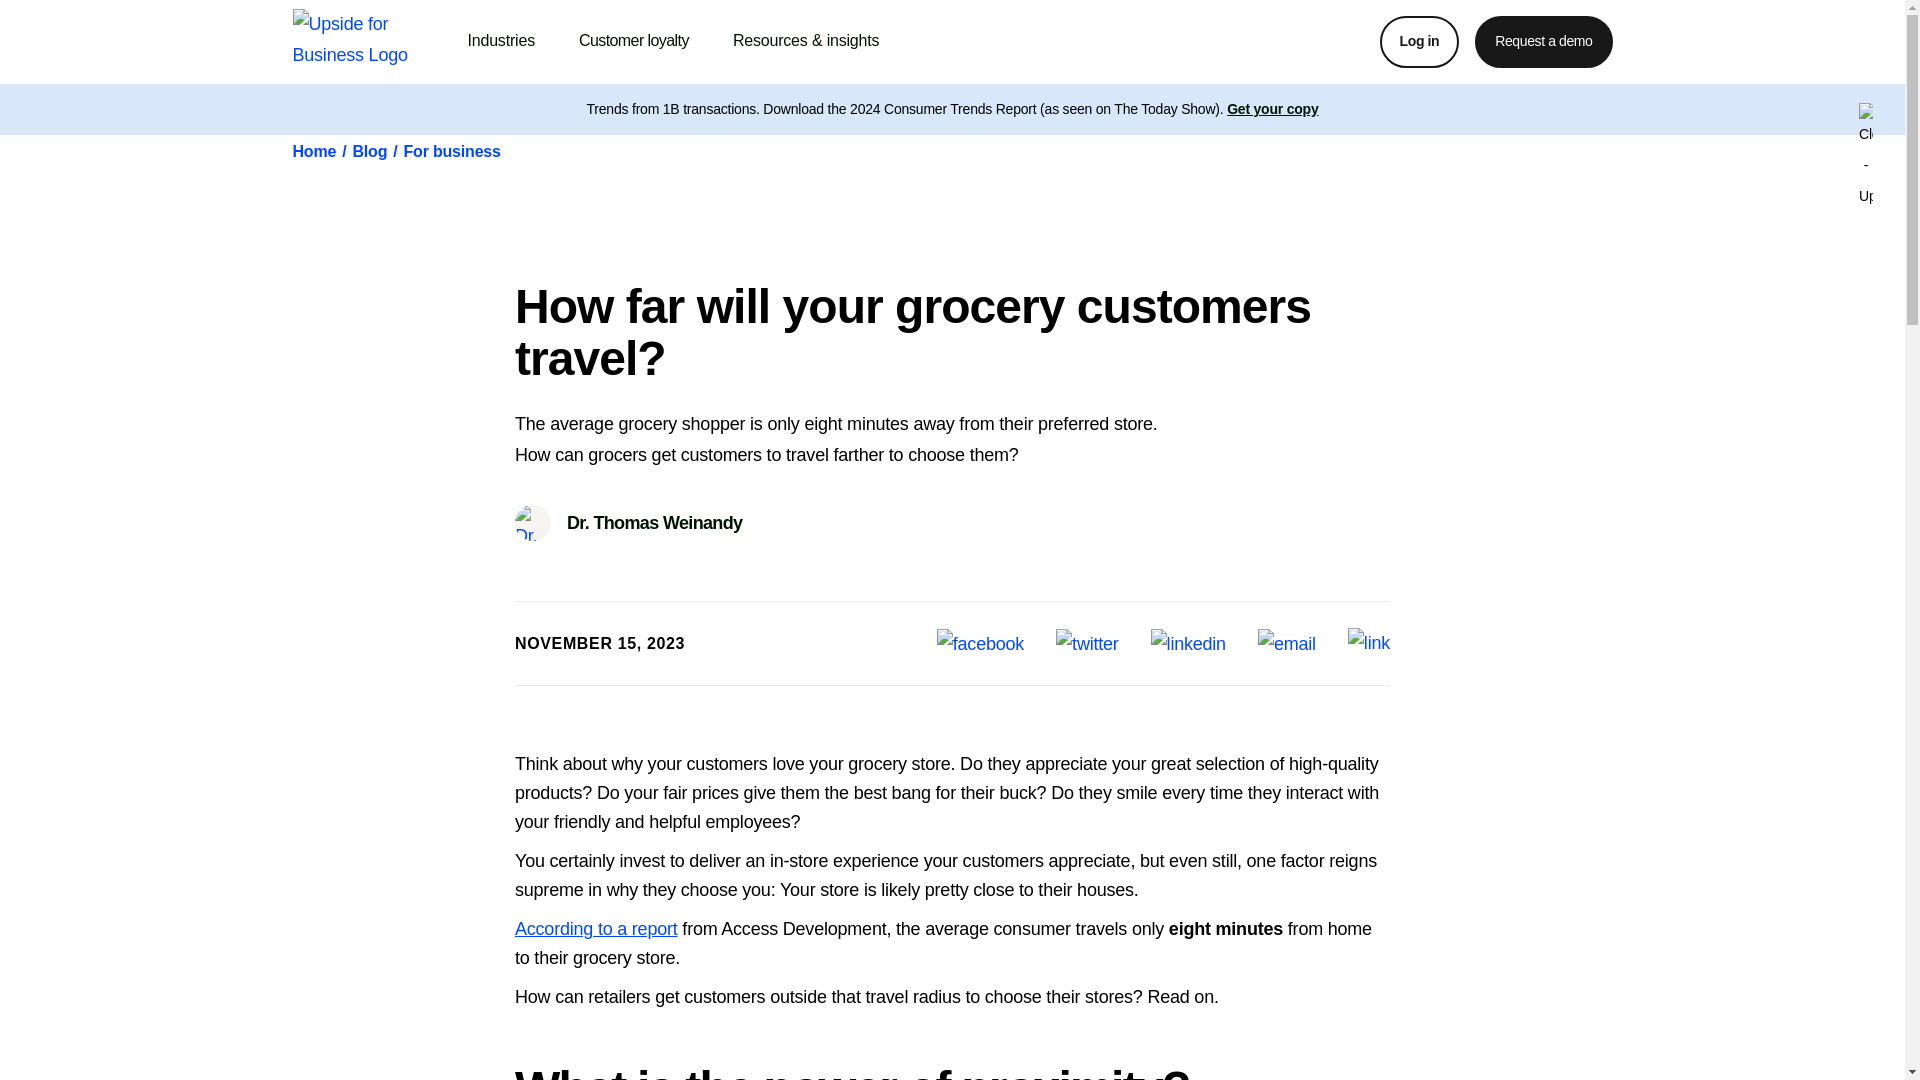 This screenshot has height=1080, width=1920. What do you see at coordinates (628, 523) in the screenshot?
I see `Dr. Thomas Weinandy` at bounding box center [628, 523].